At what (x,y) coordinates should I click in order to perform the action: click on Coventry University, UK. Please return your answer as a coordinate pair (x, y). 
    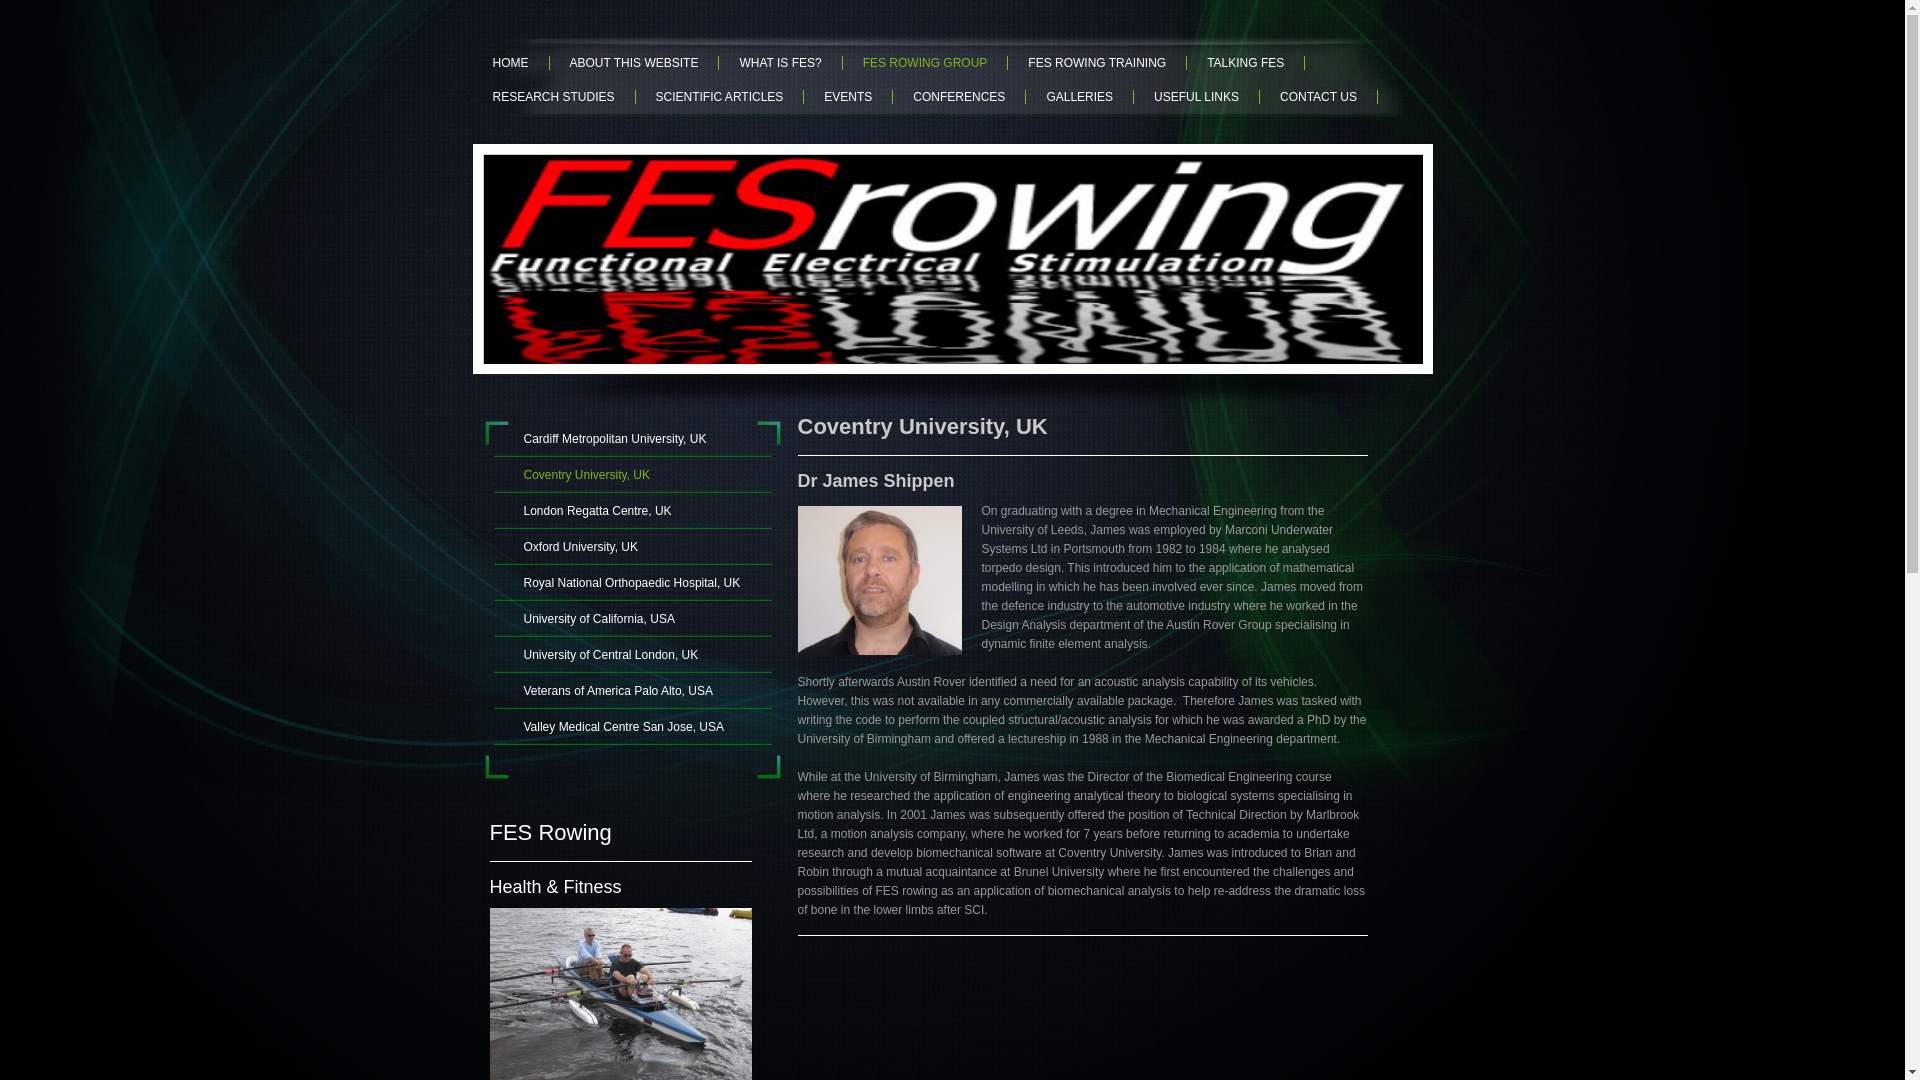
    Looking at the image, I should click on (632, 474).